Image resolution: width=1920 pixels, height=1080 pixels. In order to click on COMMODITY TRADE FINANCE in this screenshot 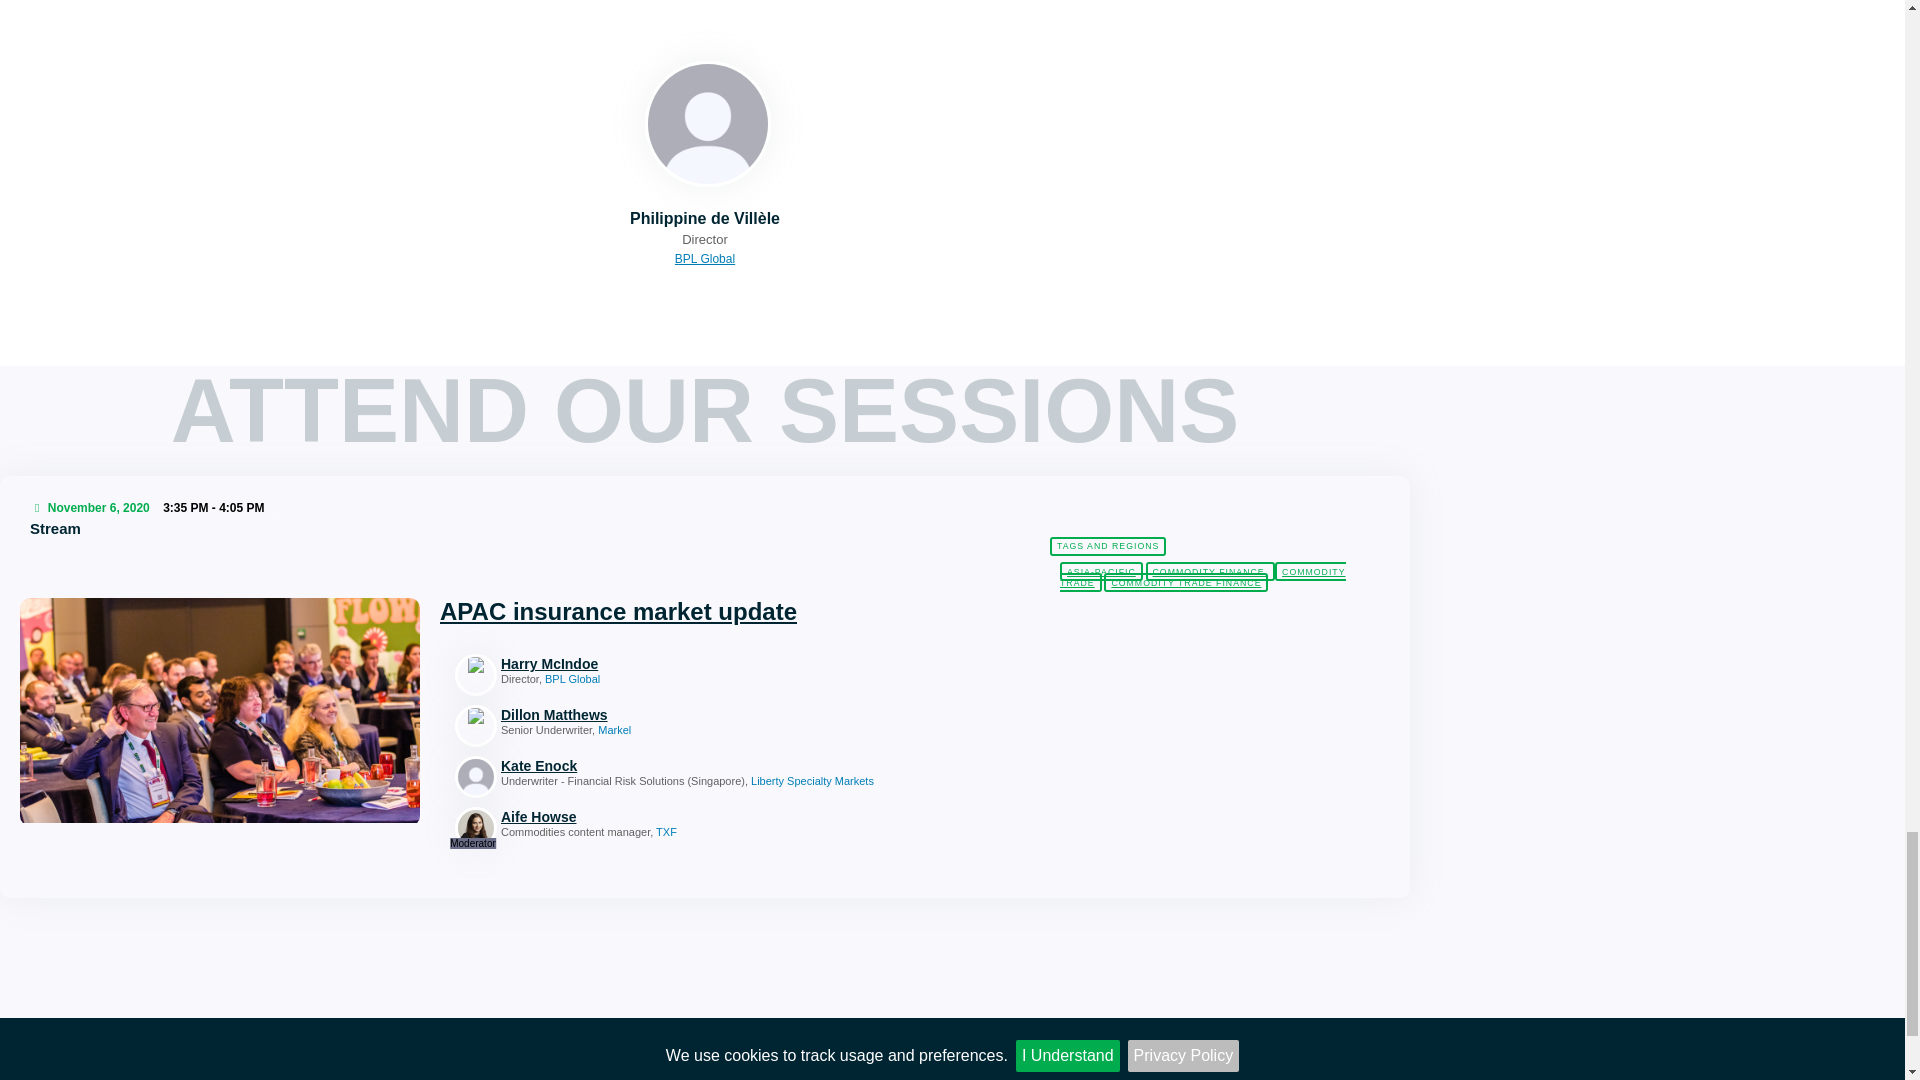, I will do `click(1186, 582)`.